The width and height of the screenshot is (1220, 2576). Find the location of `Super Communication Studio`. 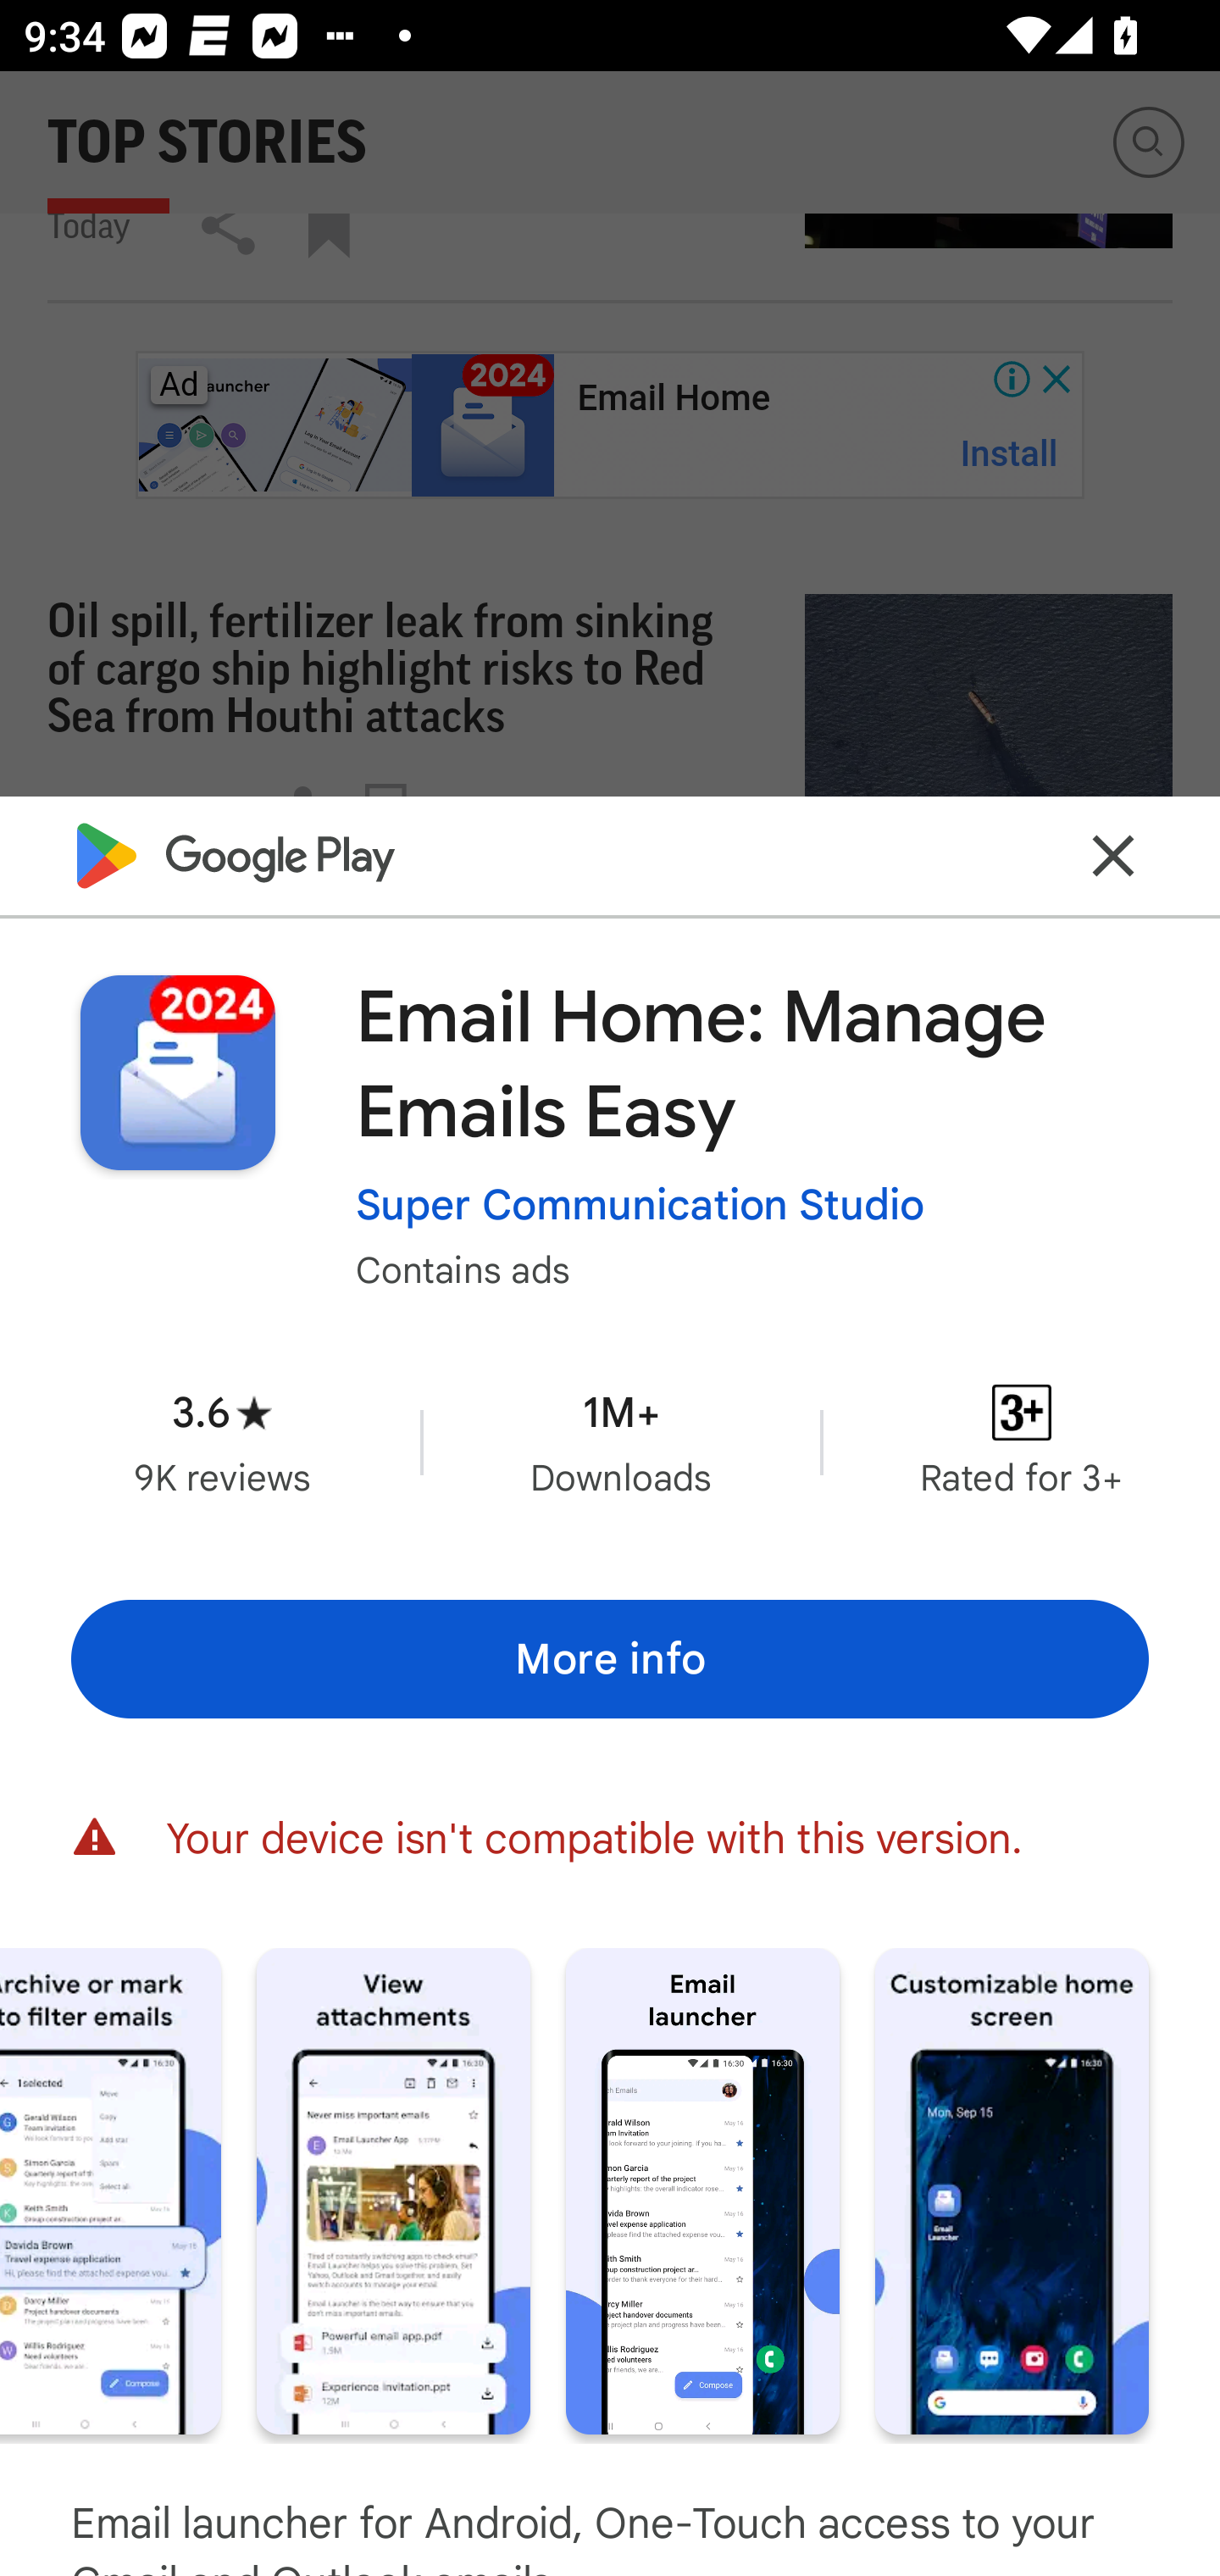

Super Communication Studio is located at coordinates (640, 1204).